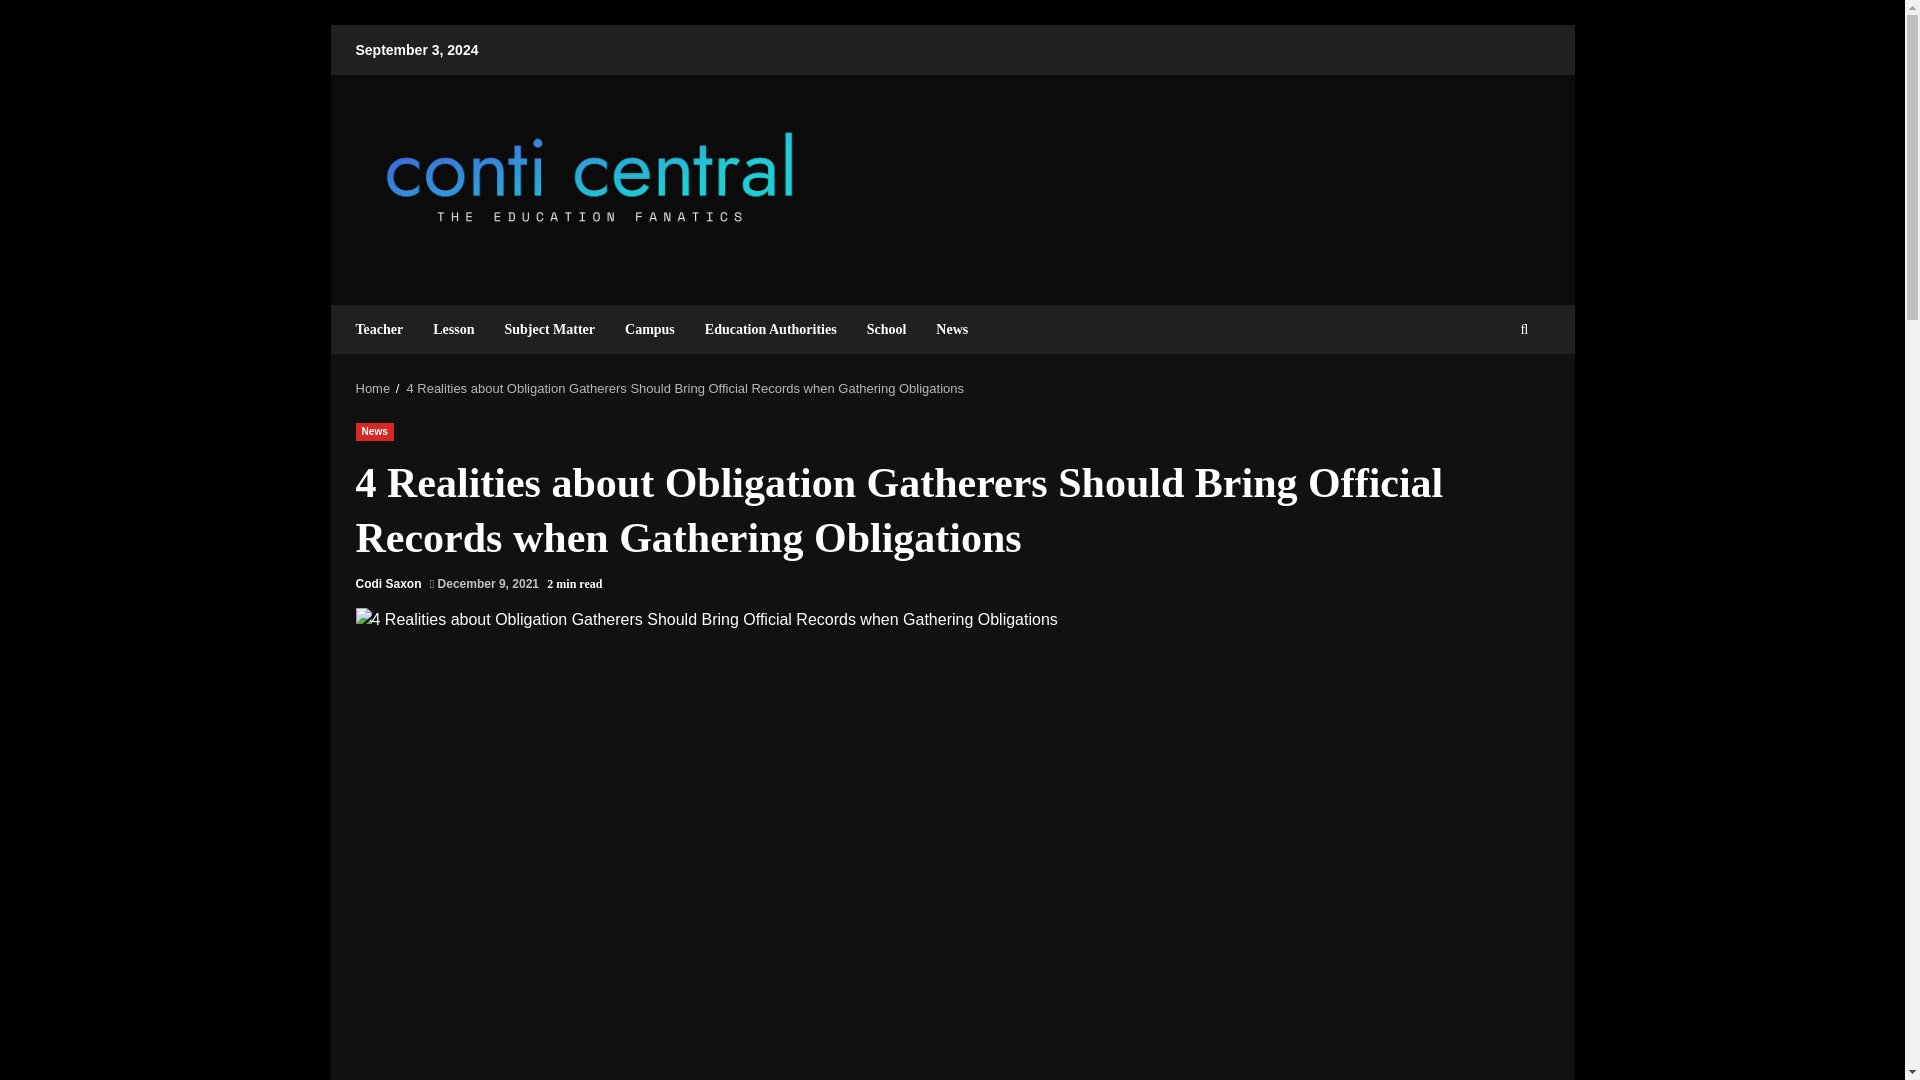 The image size is (1920, 1080). Describe the element at coordinates (375, 432) in the screenshot. I see `News` at that location.